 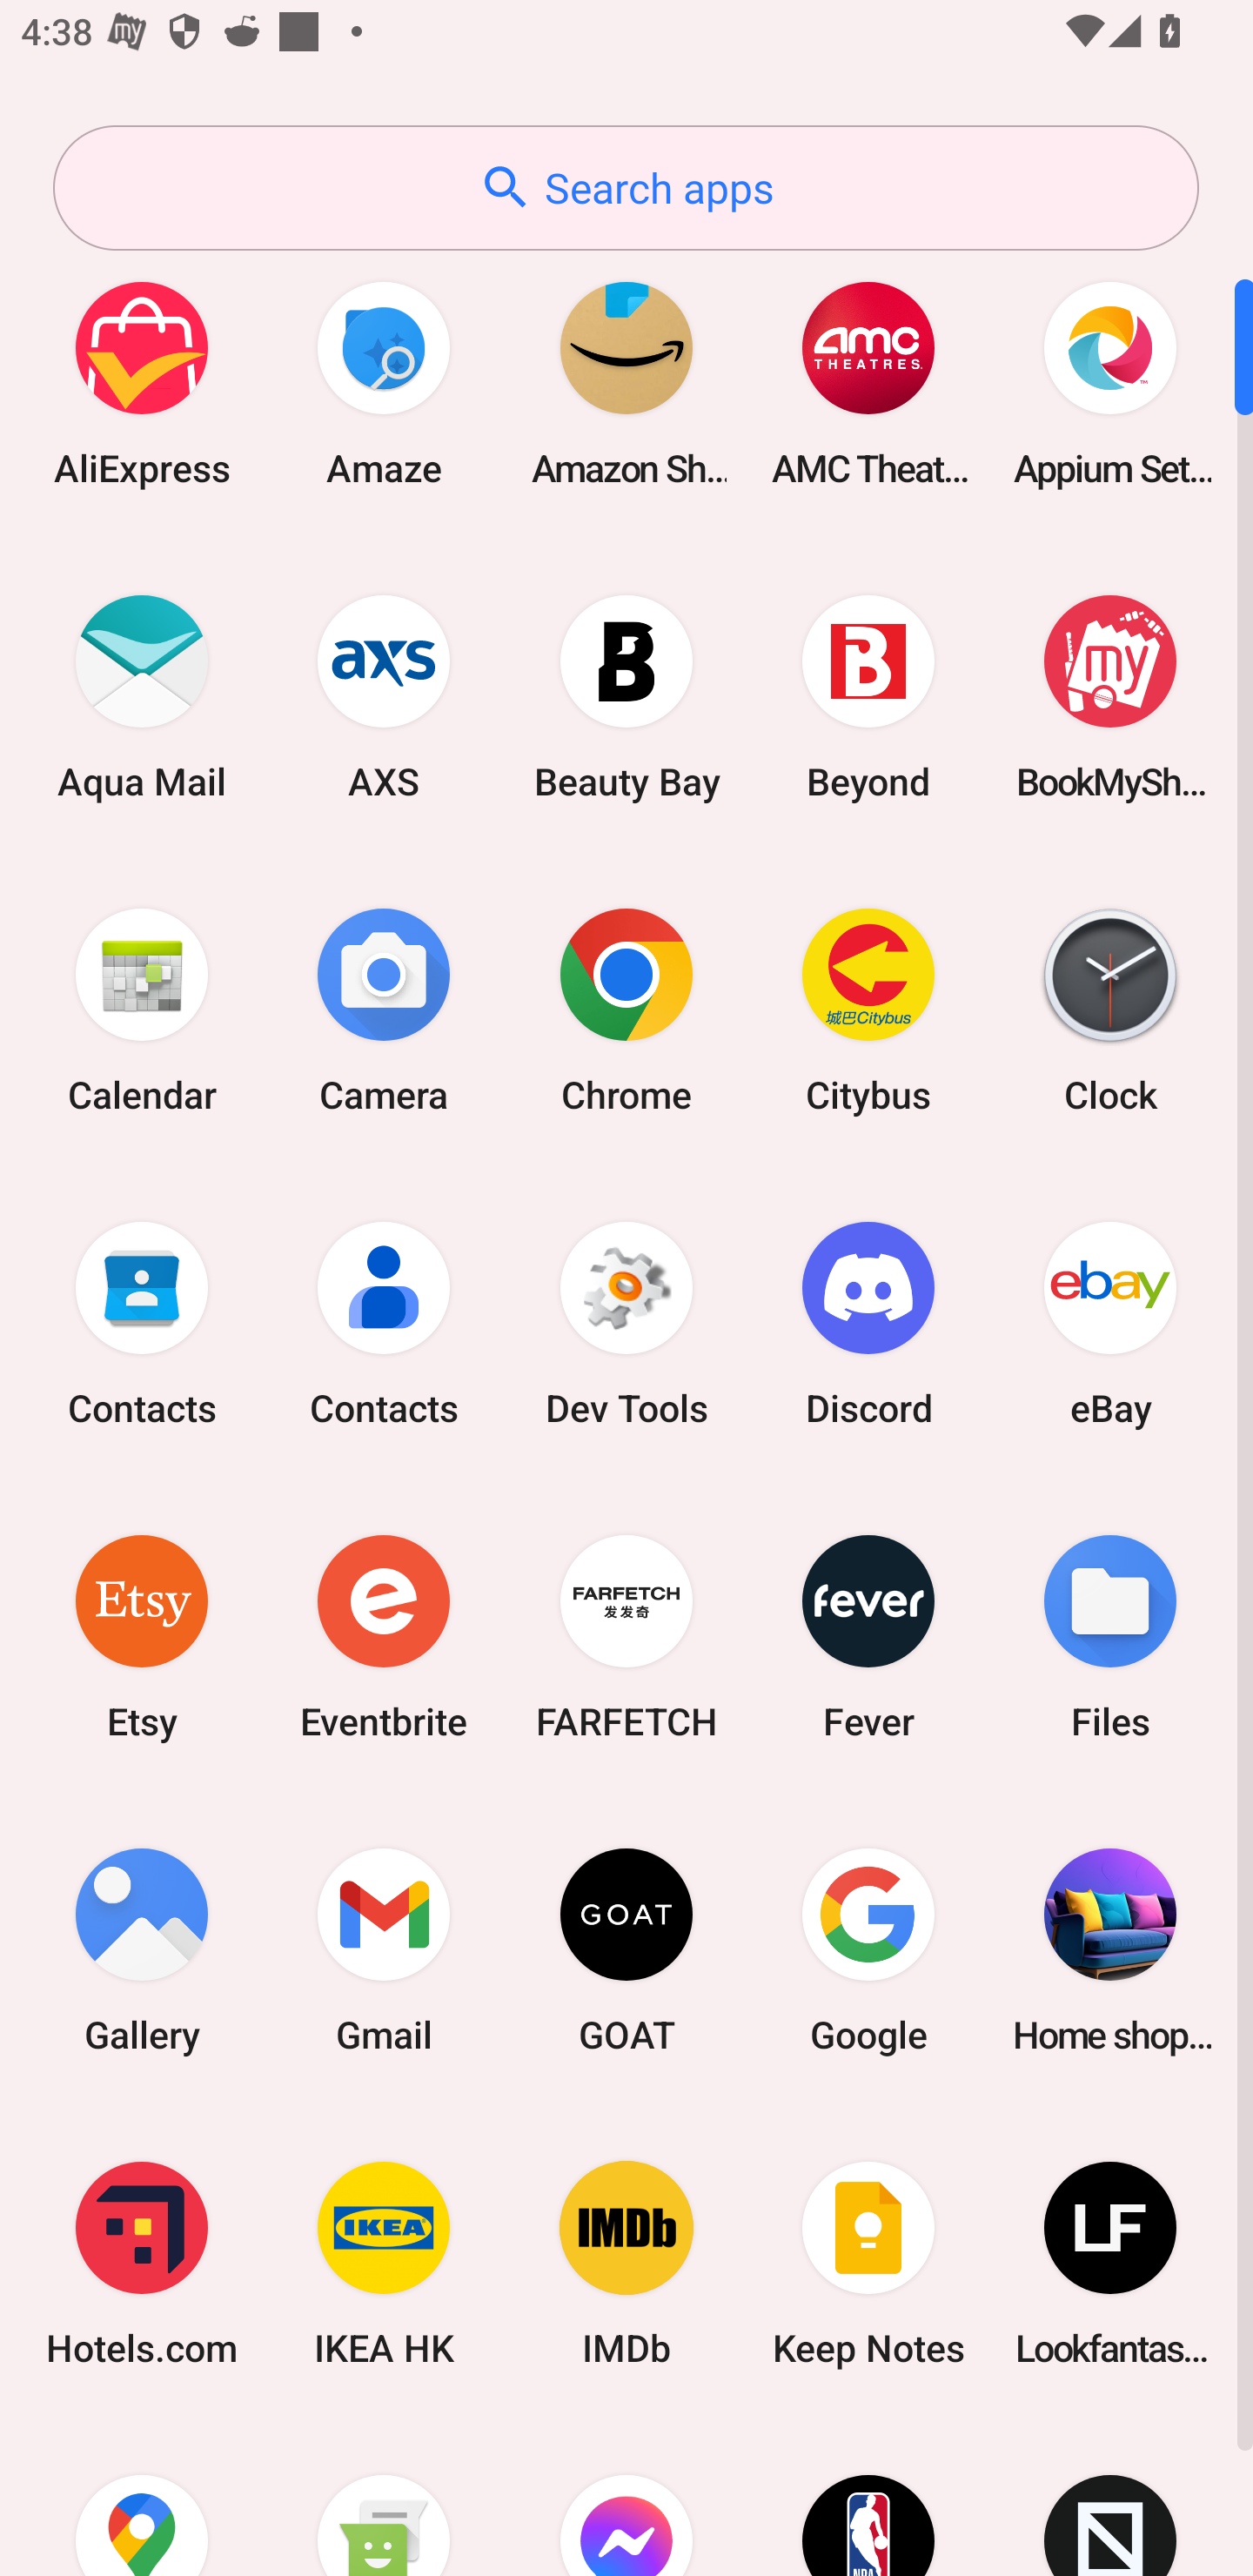 I want to click on Citybus, so click(x=868, y=1010).